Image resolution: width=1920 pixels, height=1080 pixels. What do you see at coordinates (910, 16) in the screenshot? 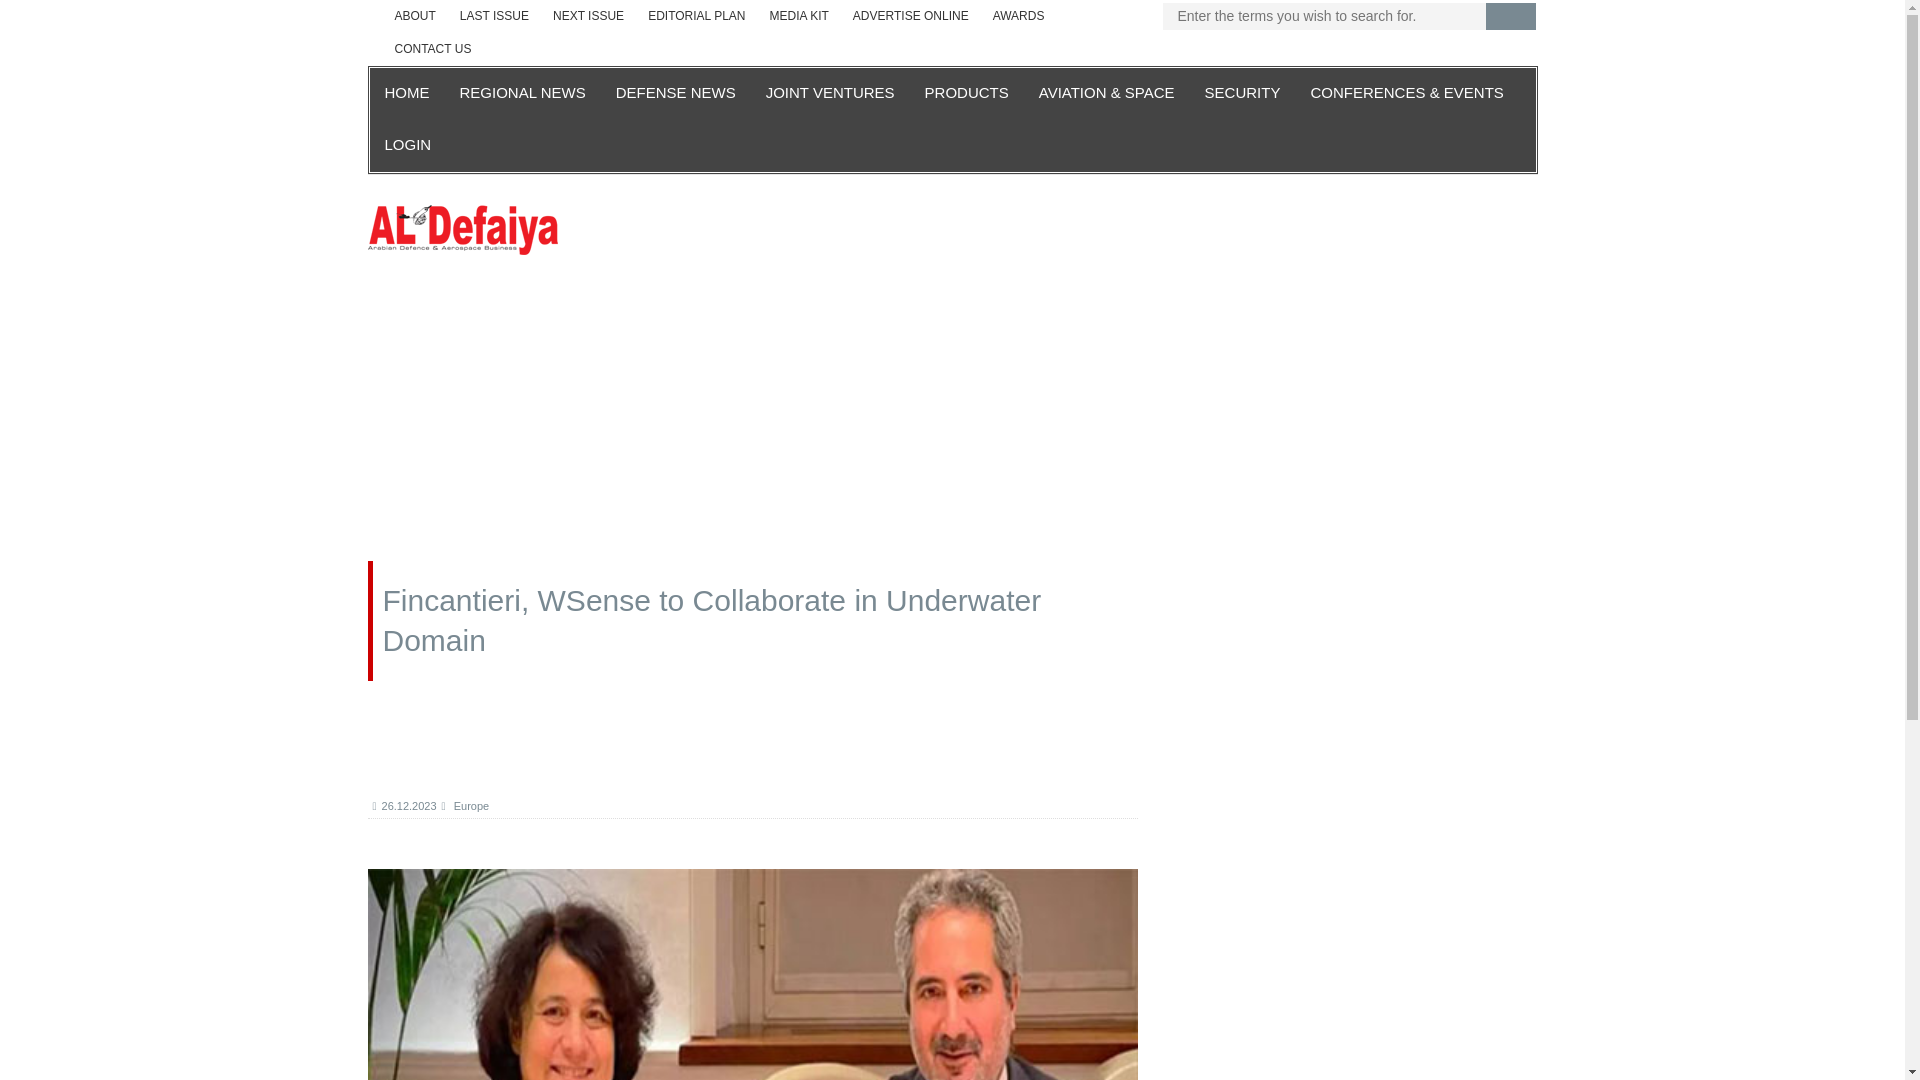
I see `ADVERTISE ONLINE` at bounding box center [910, 16].